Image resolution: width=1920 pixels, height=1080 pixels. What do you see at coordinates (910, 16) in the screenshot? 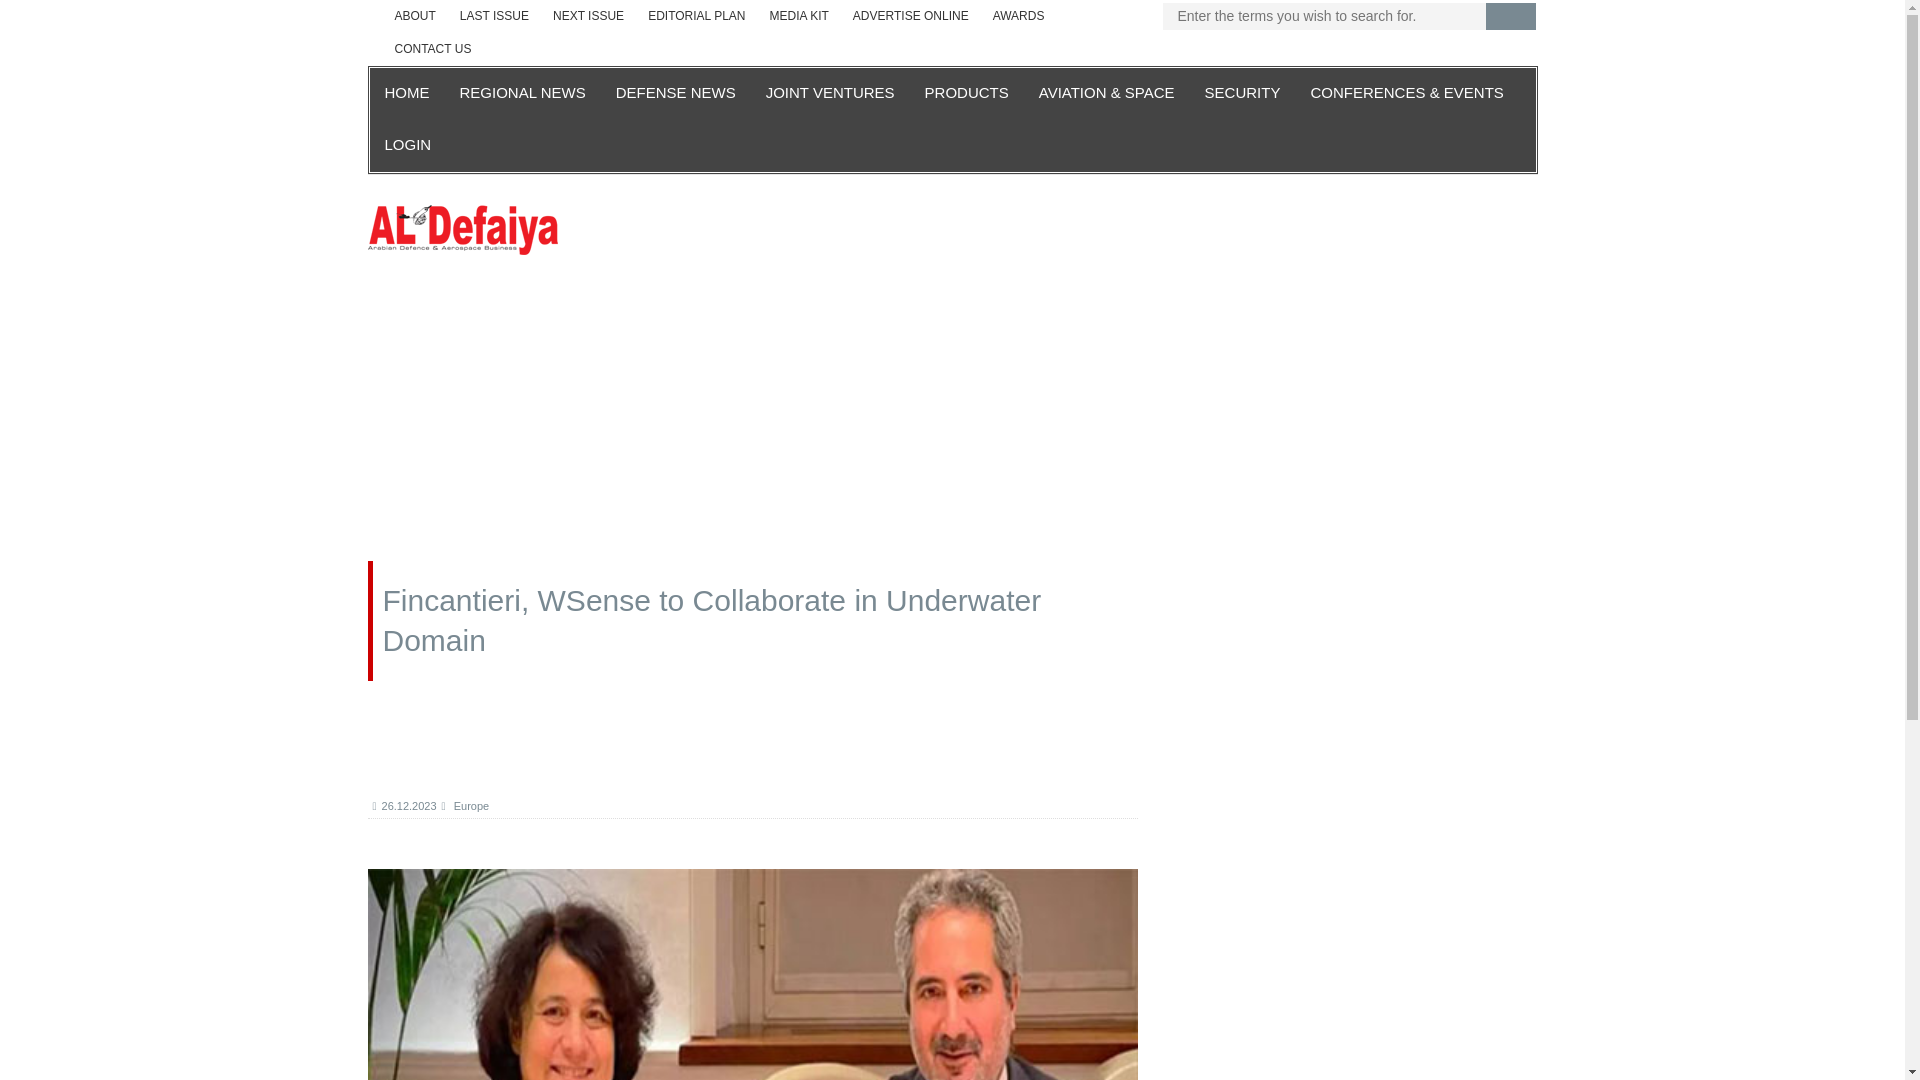
I see `ADVERTISE ONLINE` at bounding box center [910, 16].